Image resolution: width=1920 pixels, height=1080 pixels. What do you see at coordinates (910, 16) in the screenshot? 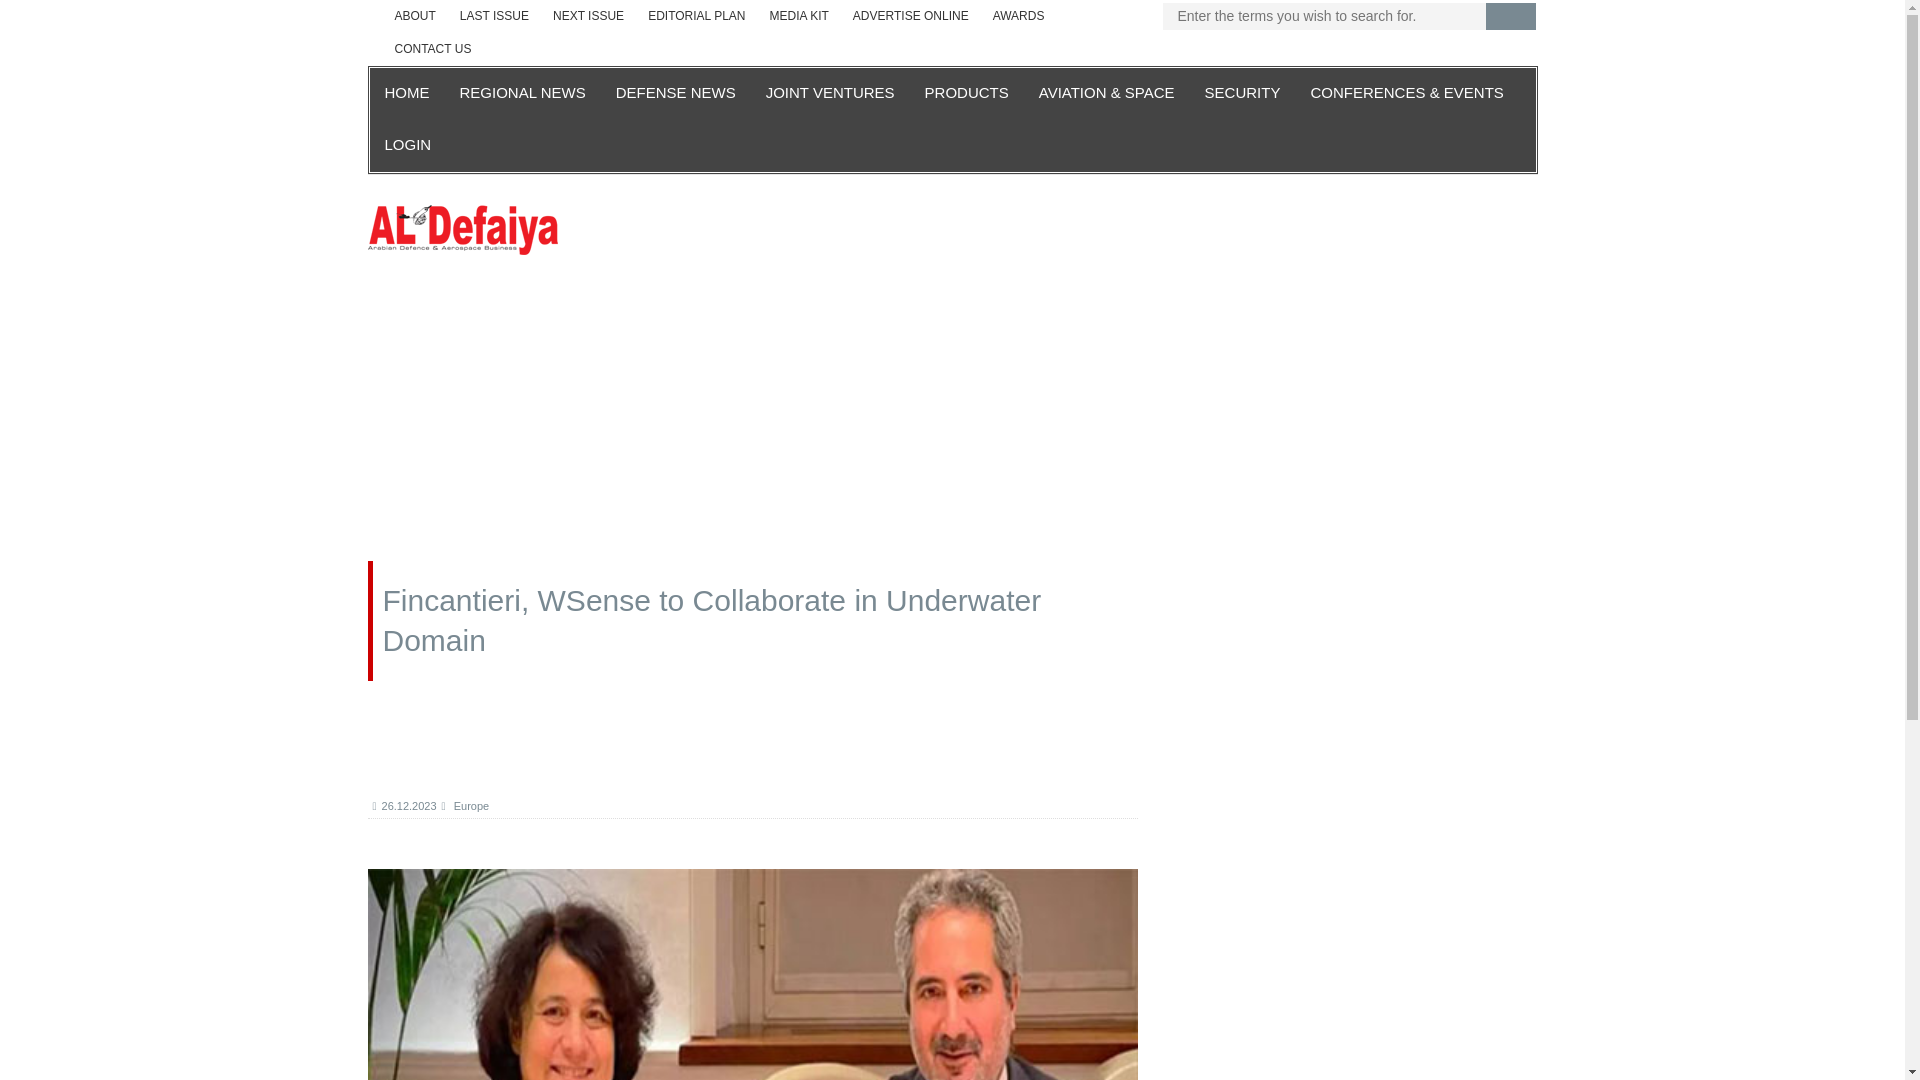
I see `ADVERTISE ONLINE` at bounding box center [910, 16].